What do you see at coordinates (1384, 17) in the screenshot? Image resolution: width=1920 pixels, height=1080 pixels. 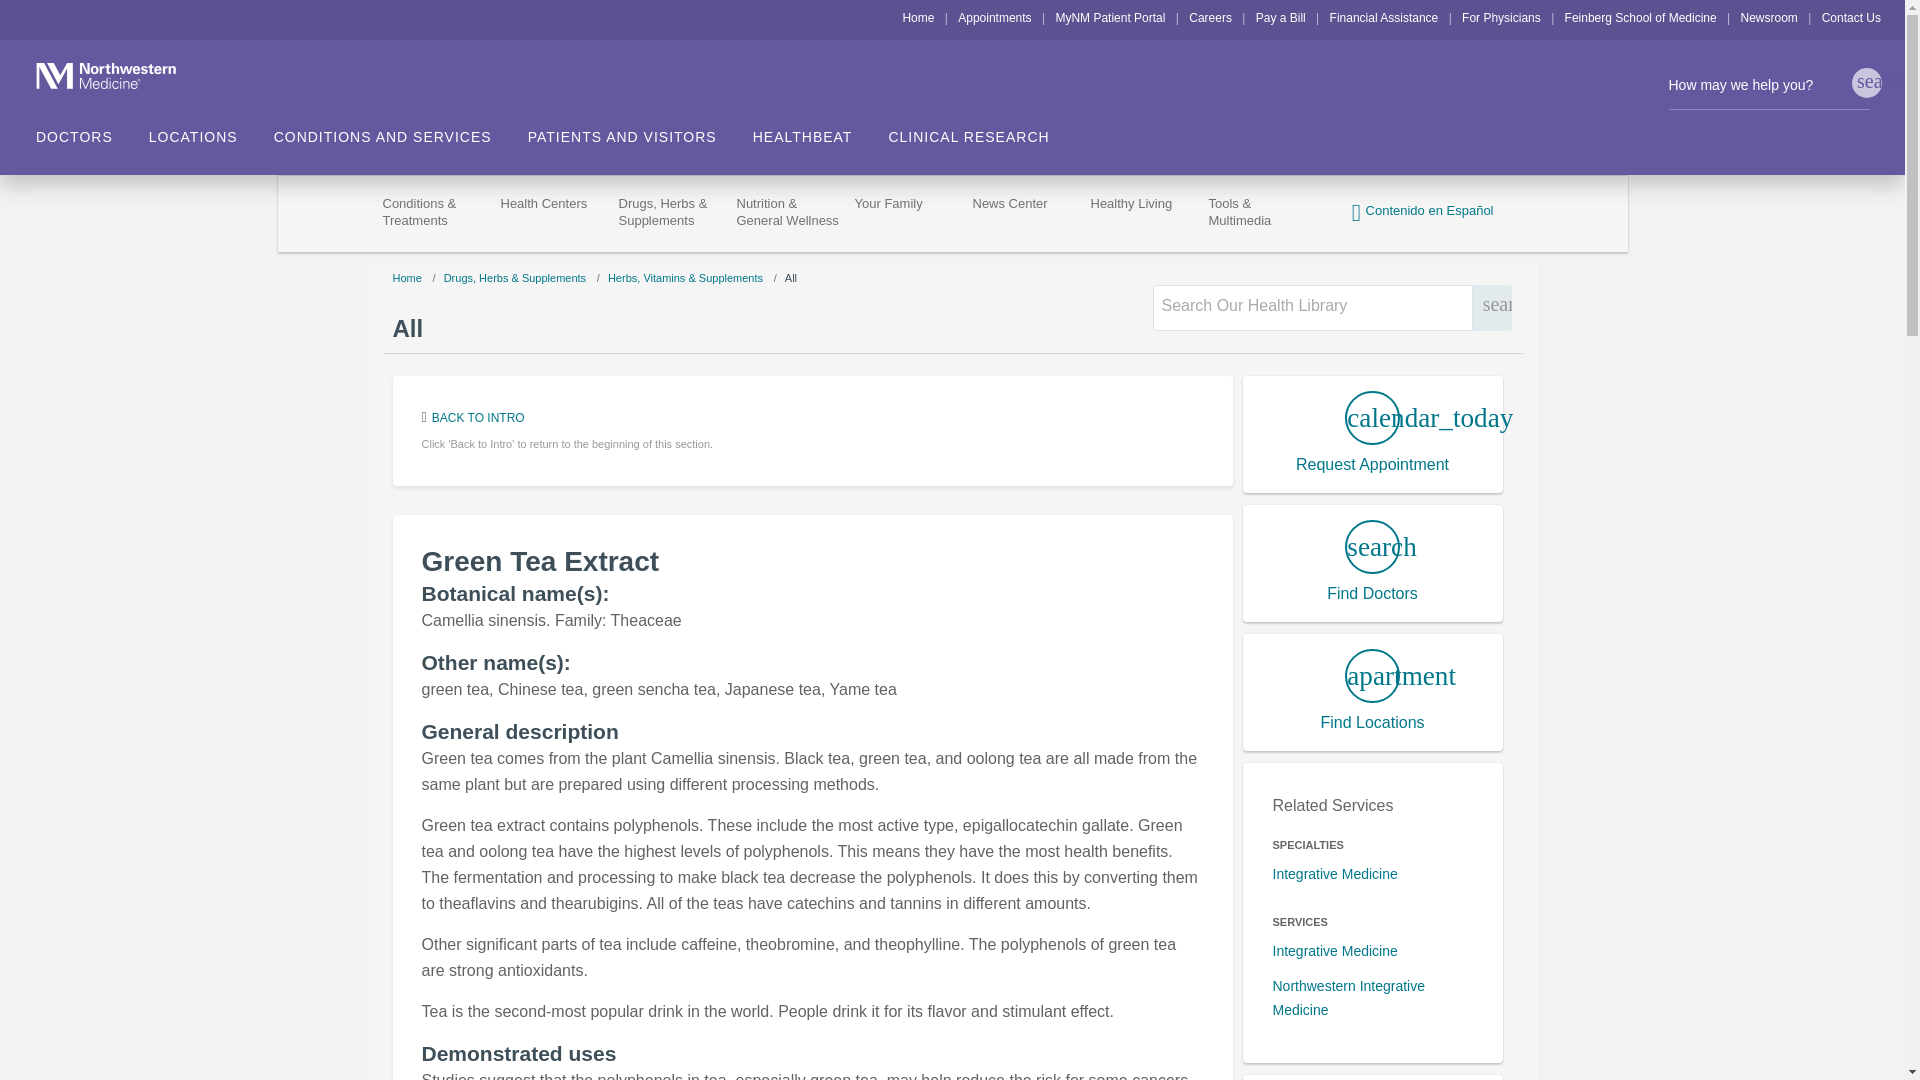 I see `Financial Assistance` at bounding box center [1384, 17].